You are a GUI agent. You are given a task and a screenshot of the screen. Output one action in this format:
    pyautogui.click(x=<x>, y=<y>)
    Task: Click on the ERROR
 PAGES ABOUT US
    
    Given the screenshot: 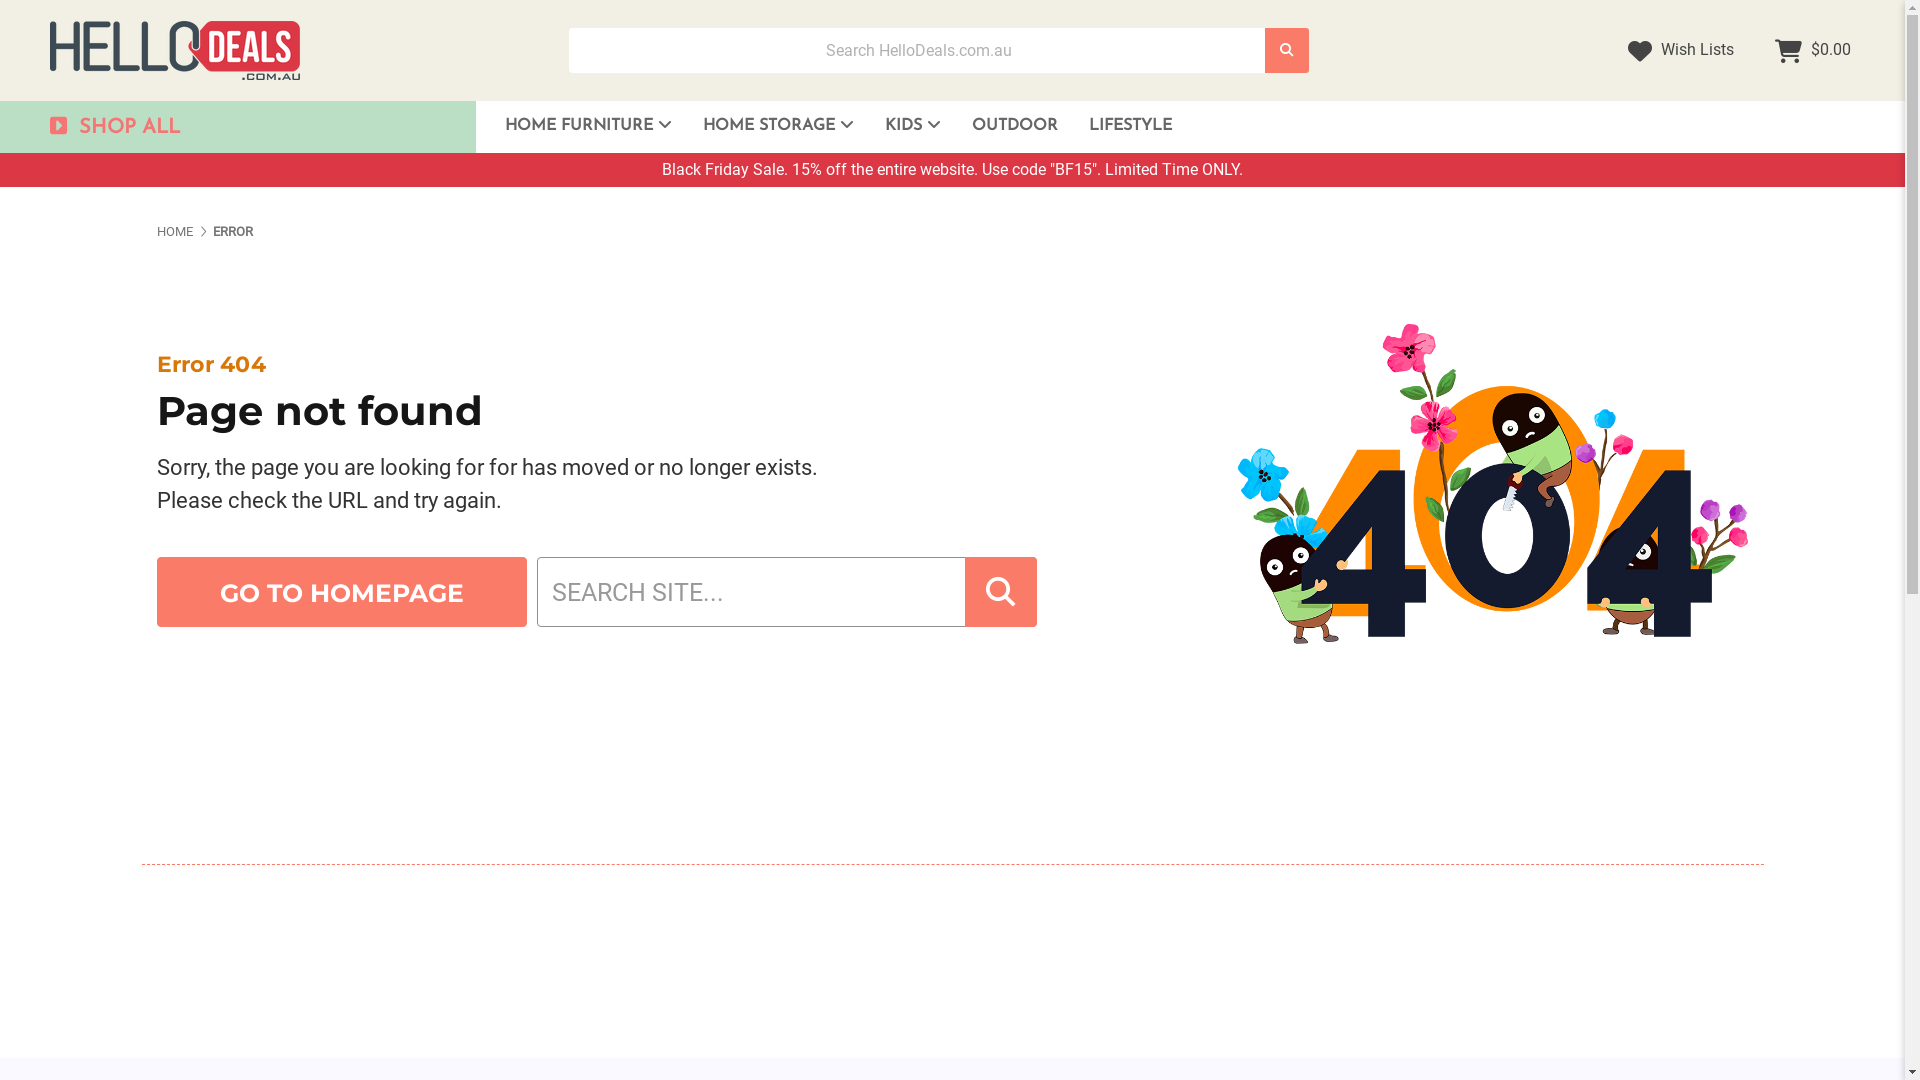 What is the action you would take?
    pyautogui.click(x=233, y=232)
    